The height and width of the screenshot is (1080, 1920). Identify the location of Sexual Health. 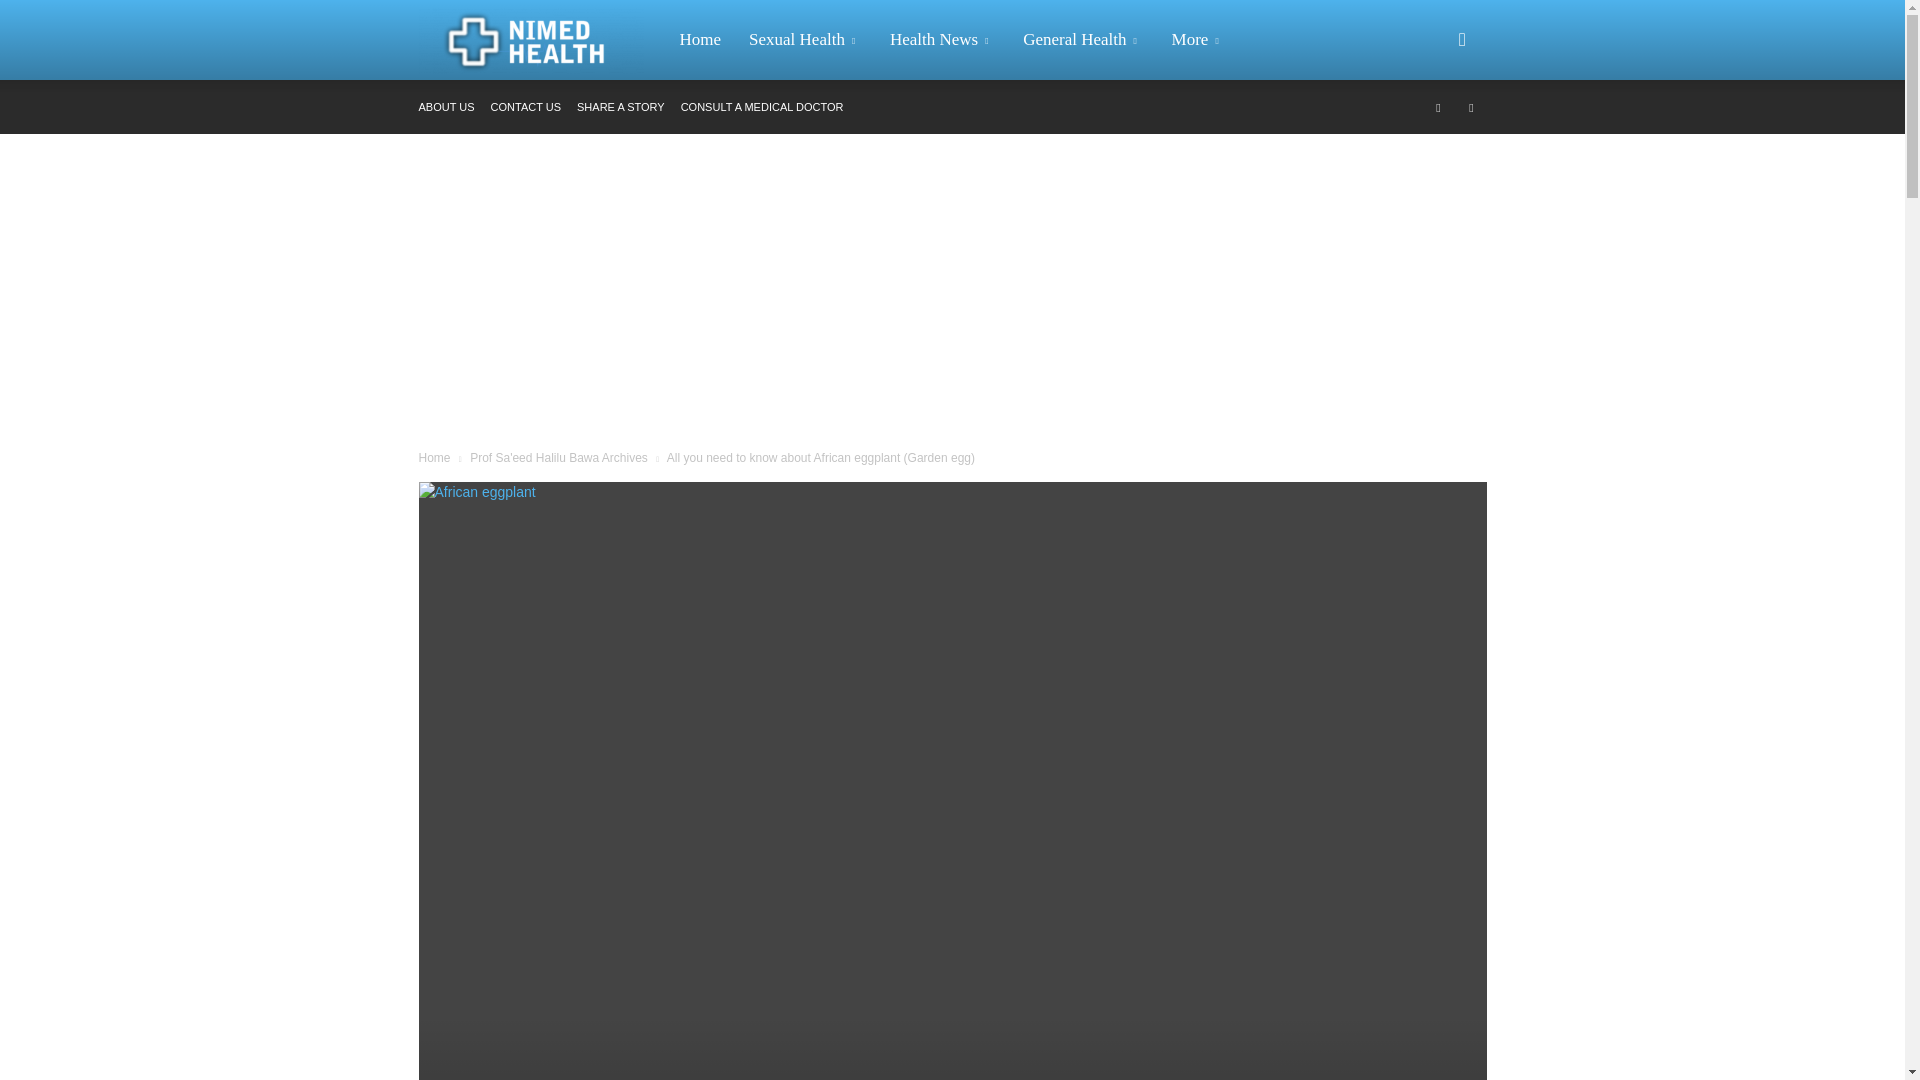
(805, 40).